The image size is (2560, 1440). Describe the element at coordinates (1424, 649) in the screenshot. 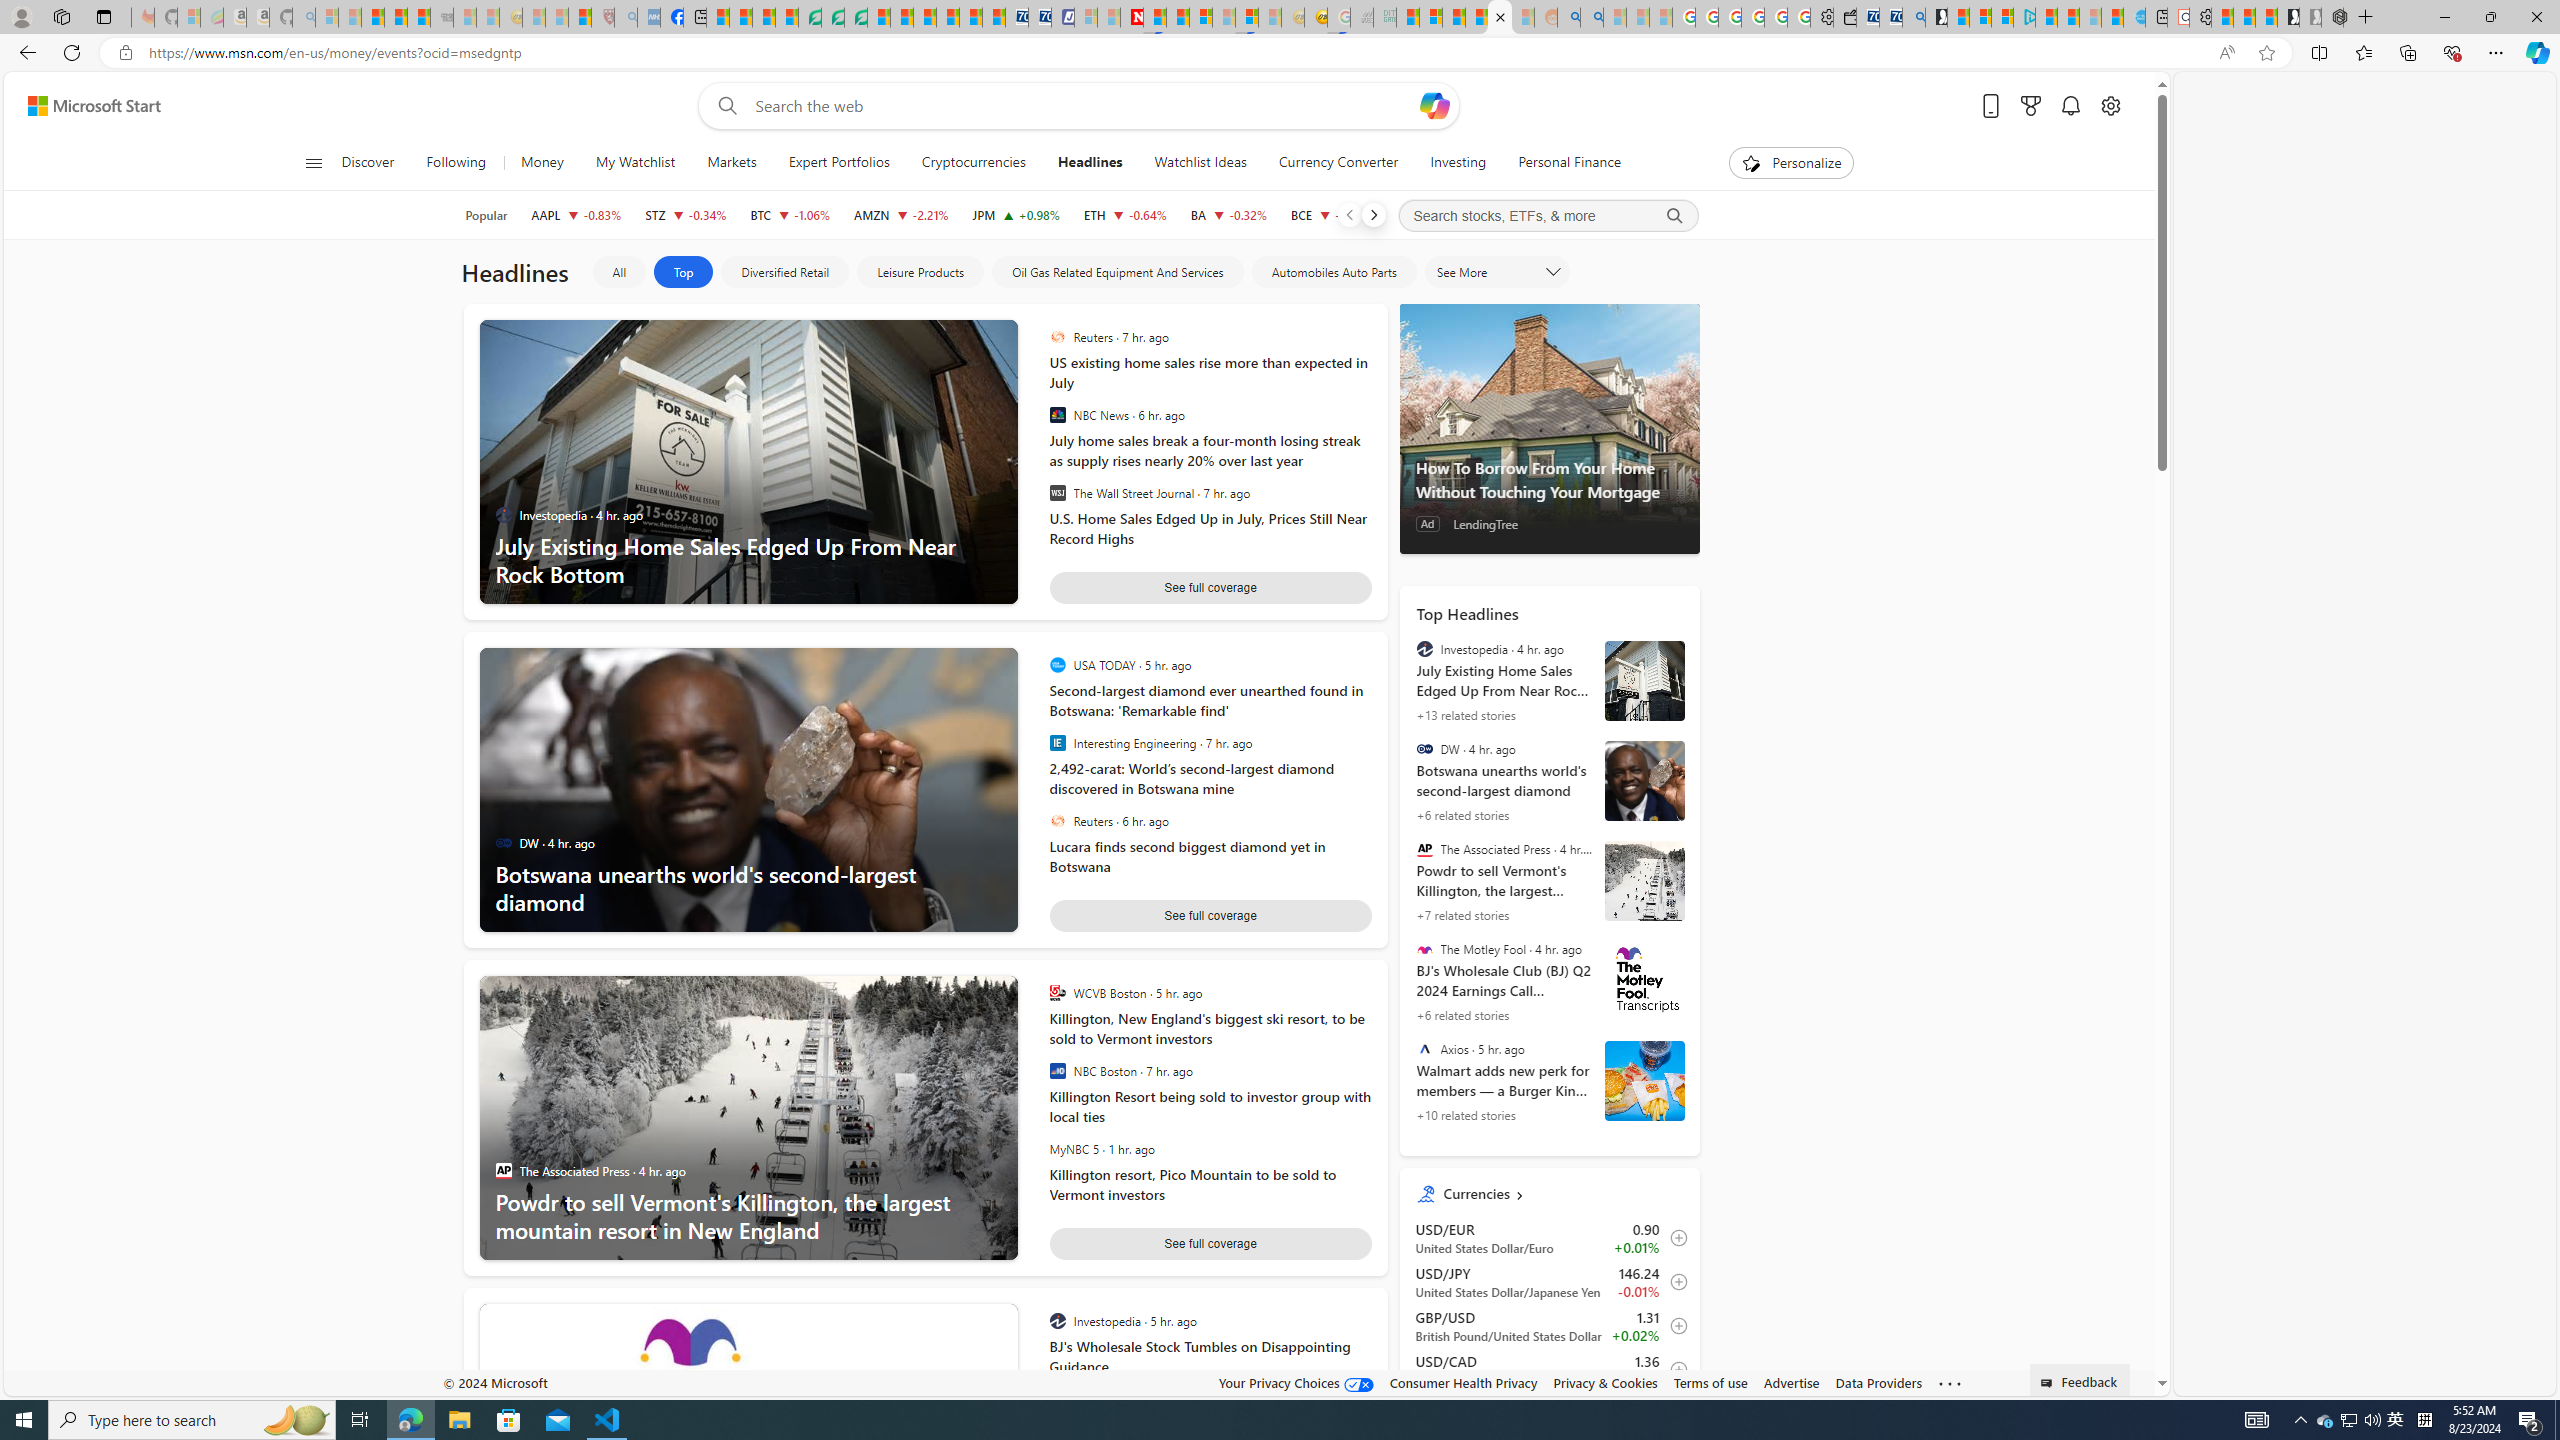

I see `Investopedia` at that location.